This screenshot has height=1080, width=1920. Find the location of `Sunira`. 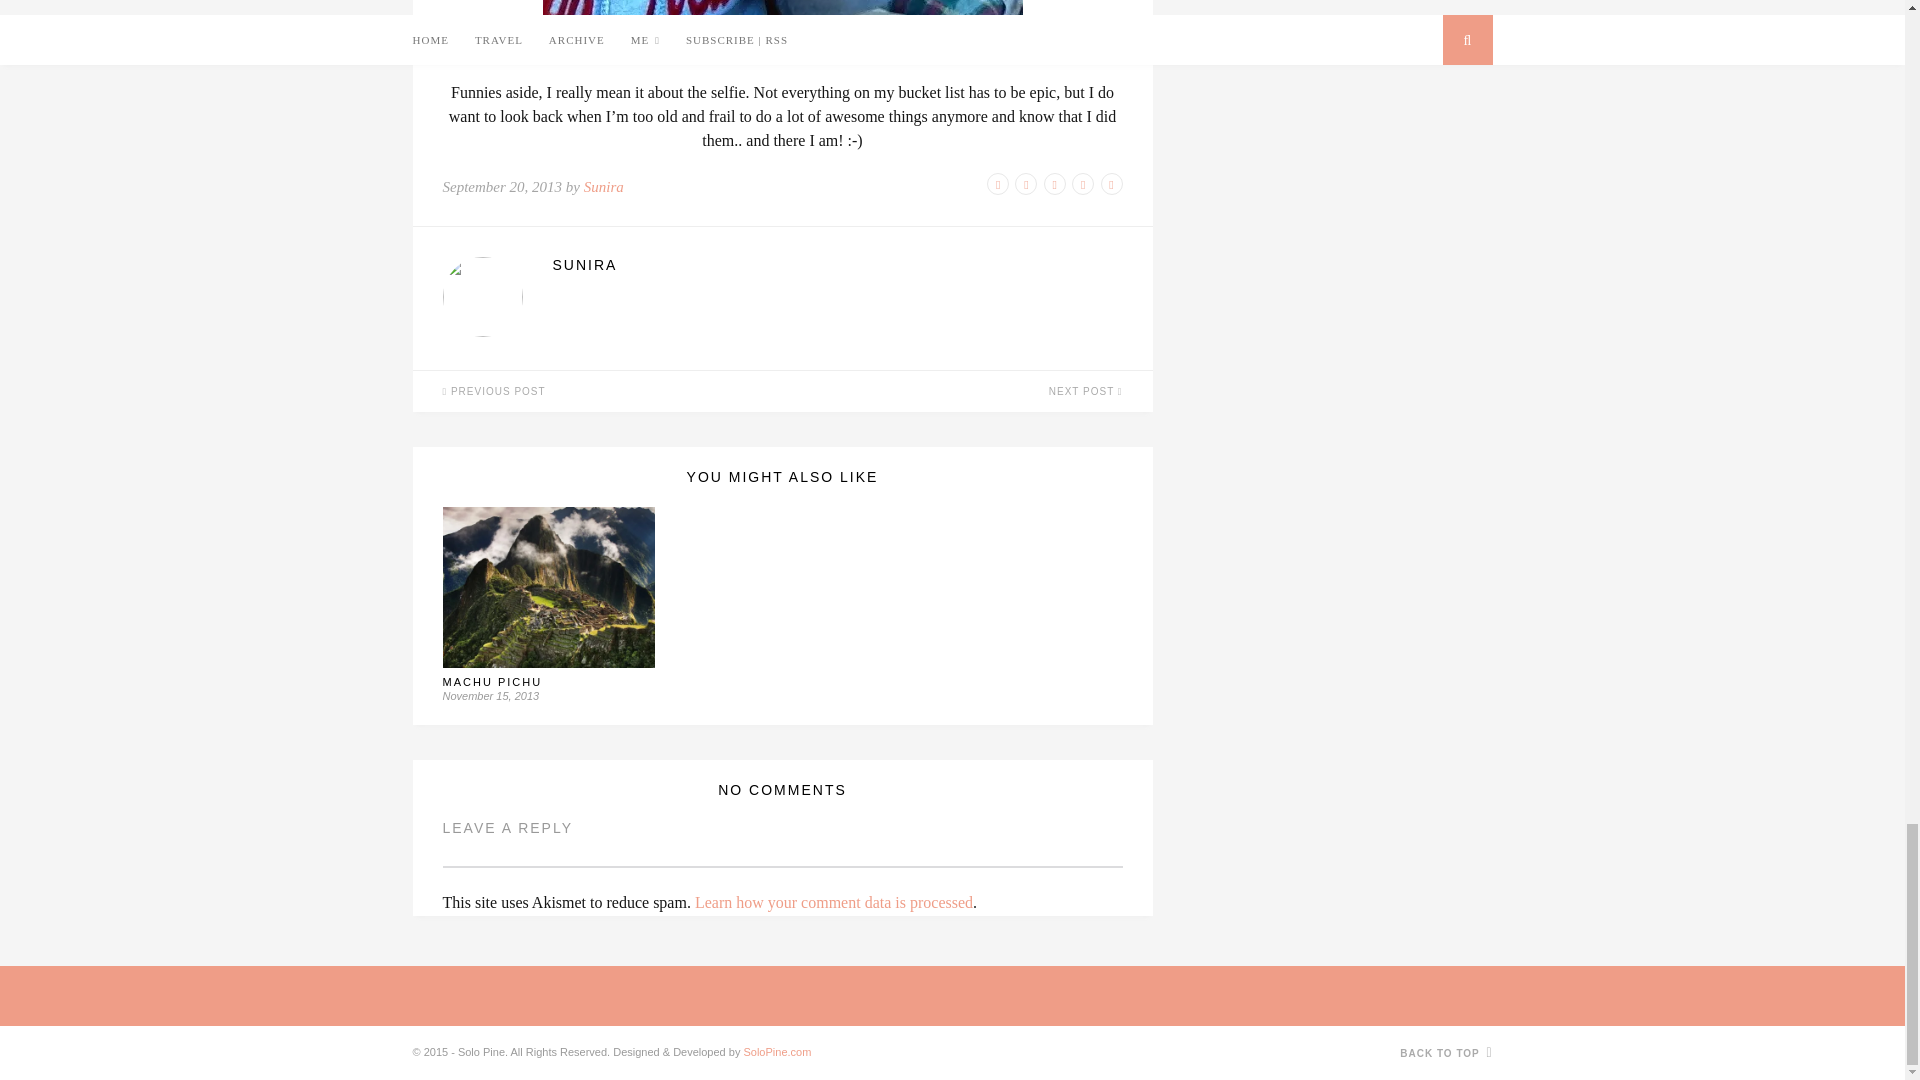

Sunira is located at coordinates (604, 187).